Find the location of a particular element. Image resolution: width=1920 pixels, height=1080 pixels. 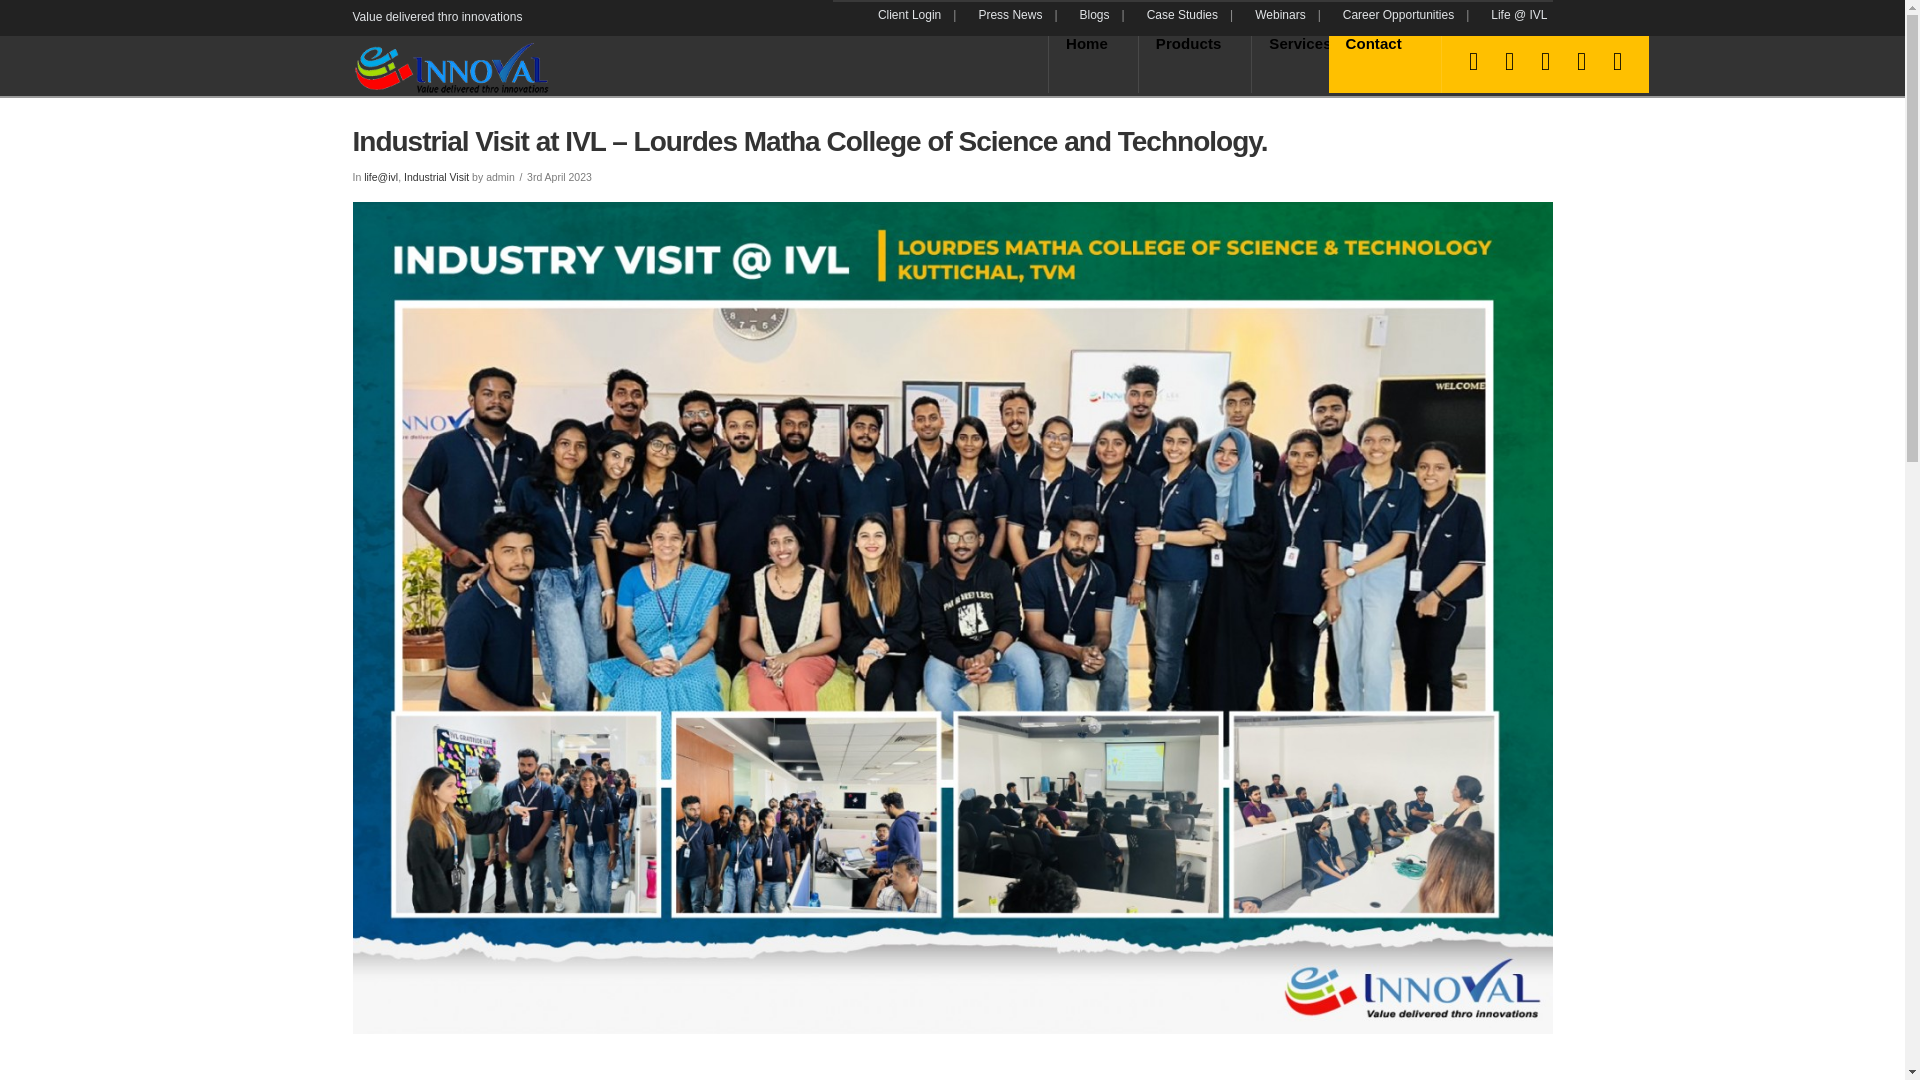

Case Studies is located at coordinates (1196, 14).